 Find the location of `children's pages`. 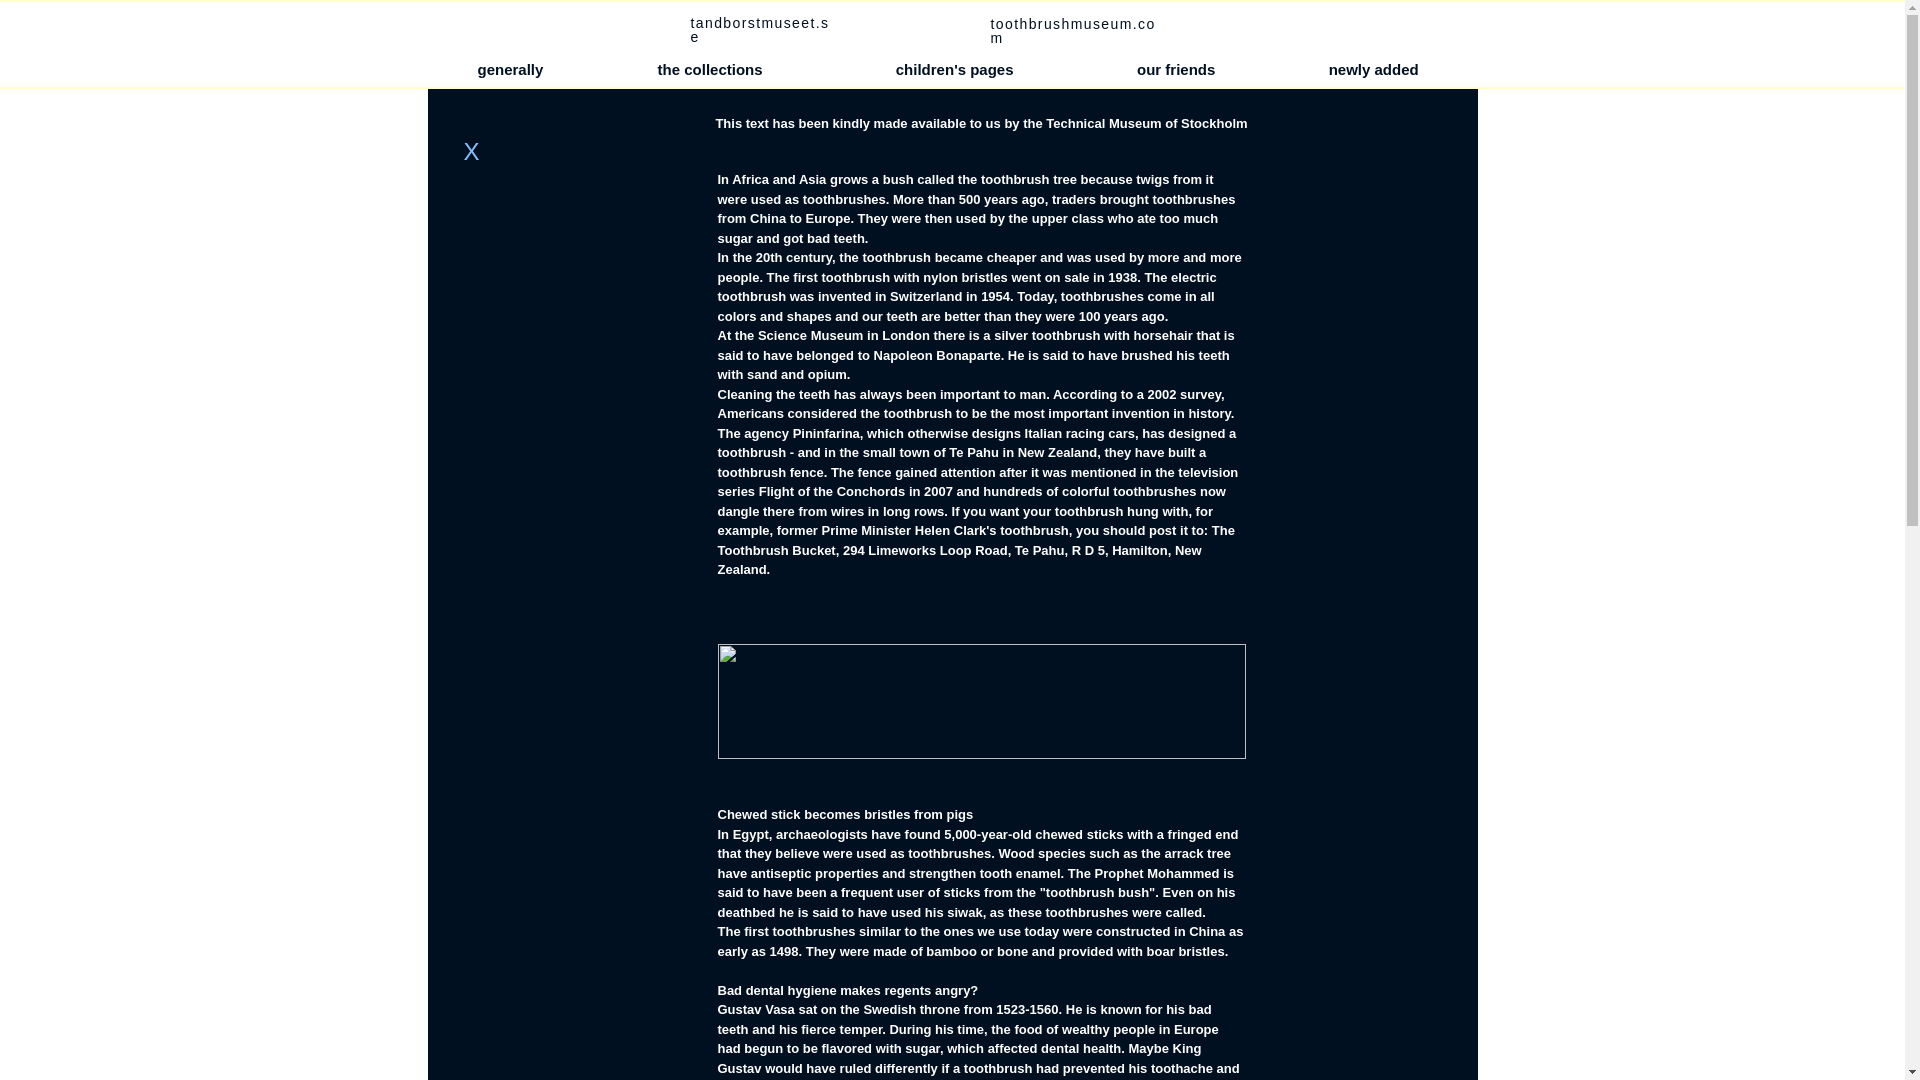

children's pages is located at coordinates (954, 70).